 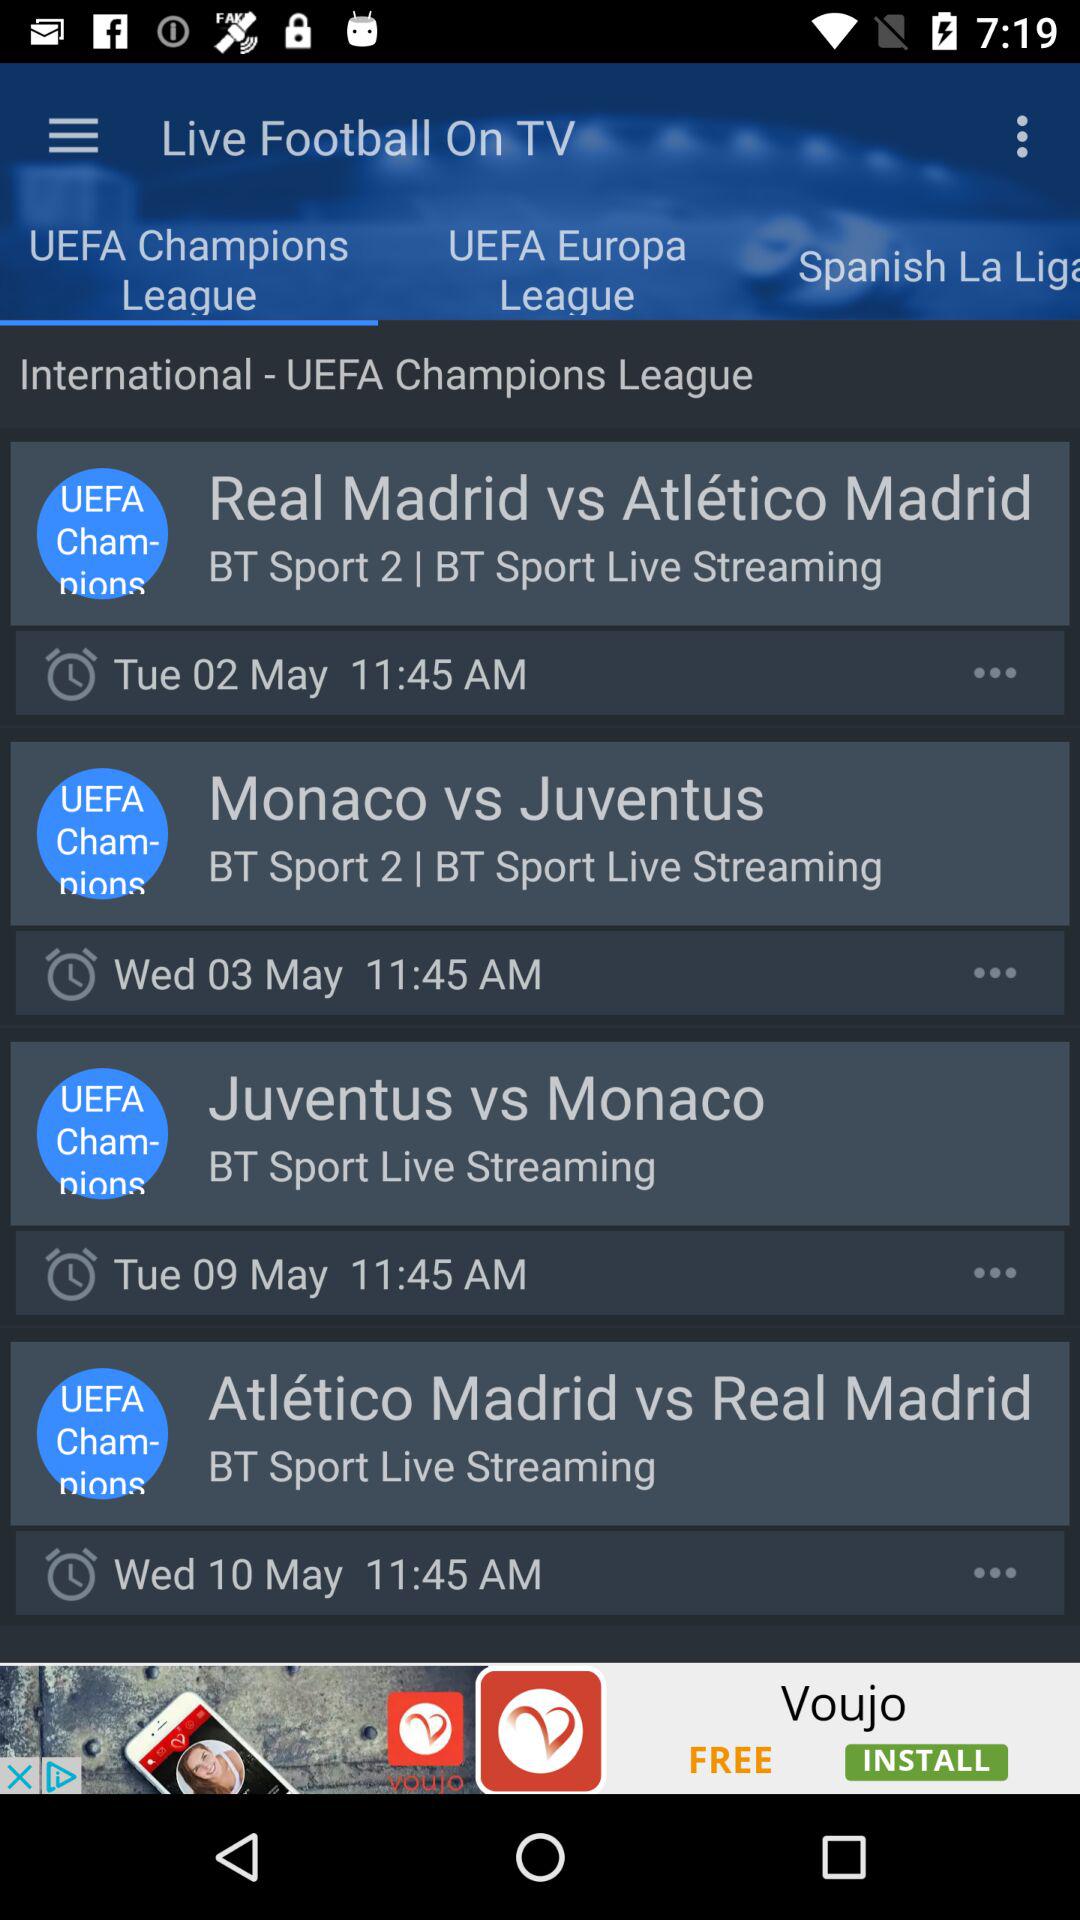 What do you see at coordinates (996, 672) in the screenshot?
I see `go to setting` at bounding box center [996, 672].